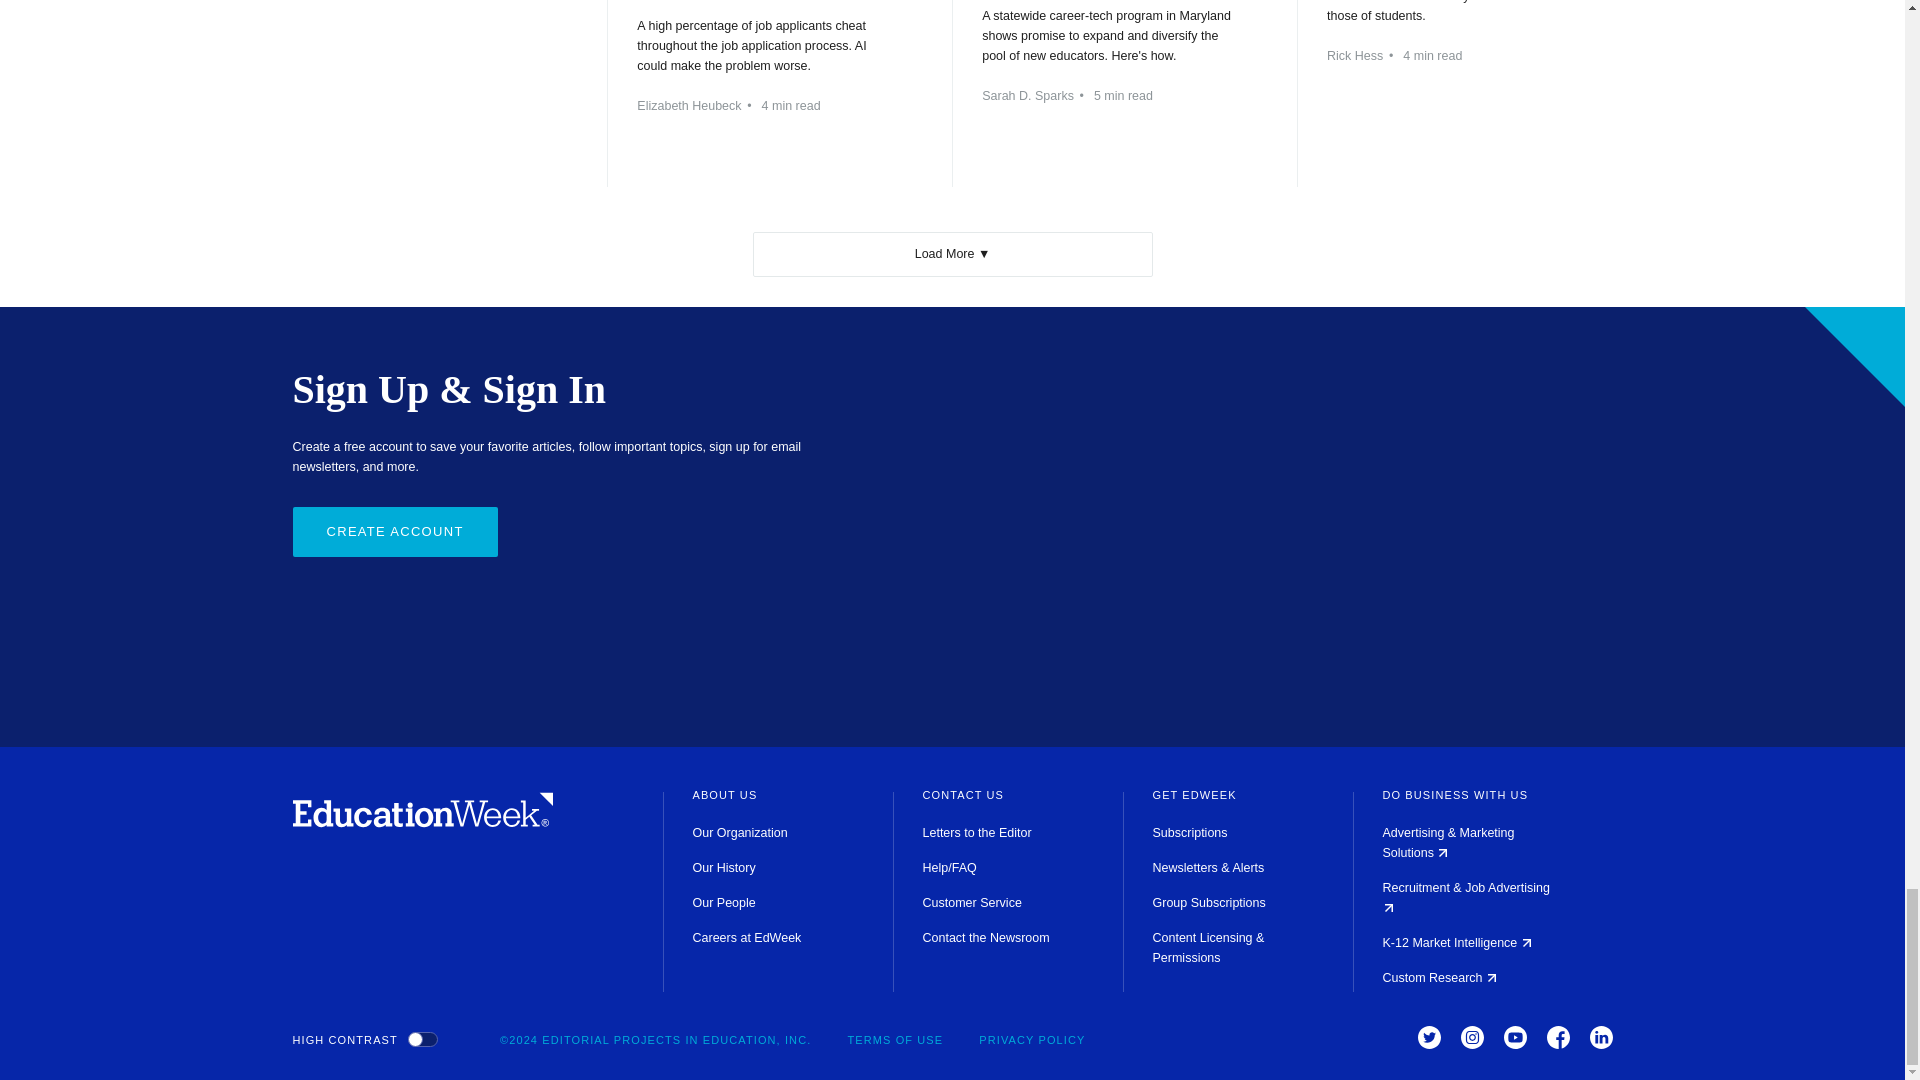  What do you see at coordinates (422, 822) in the screenshot?
I see `Homepage` at bounding box center [422, 822].